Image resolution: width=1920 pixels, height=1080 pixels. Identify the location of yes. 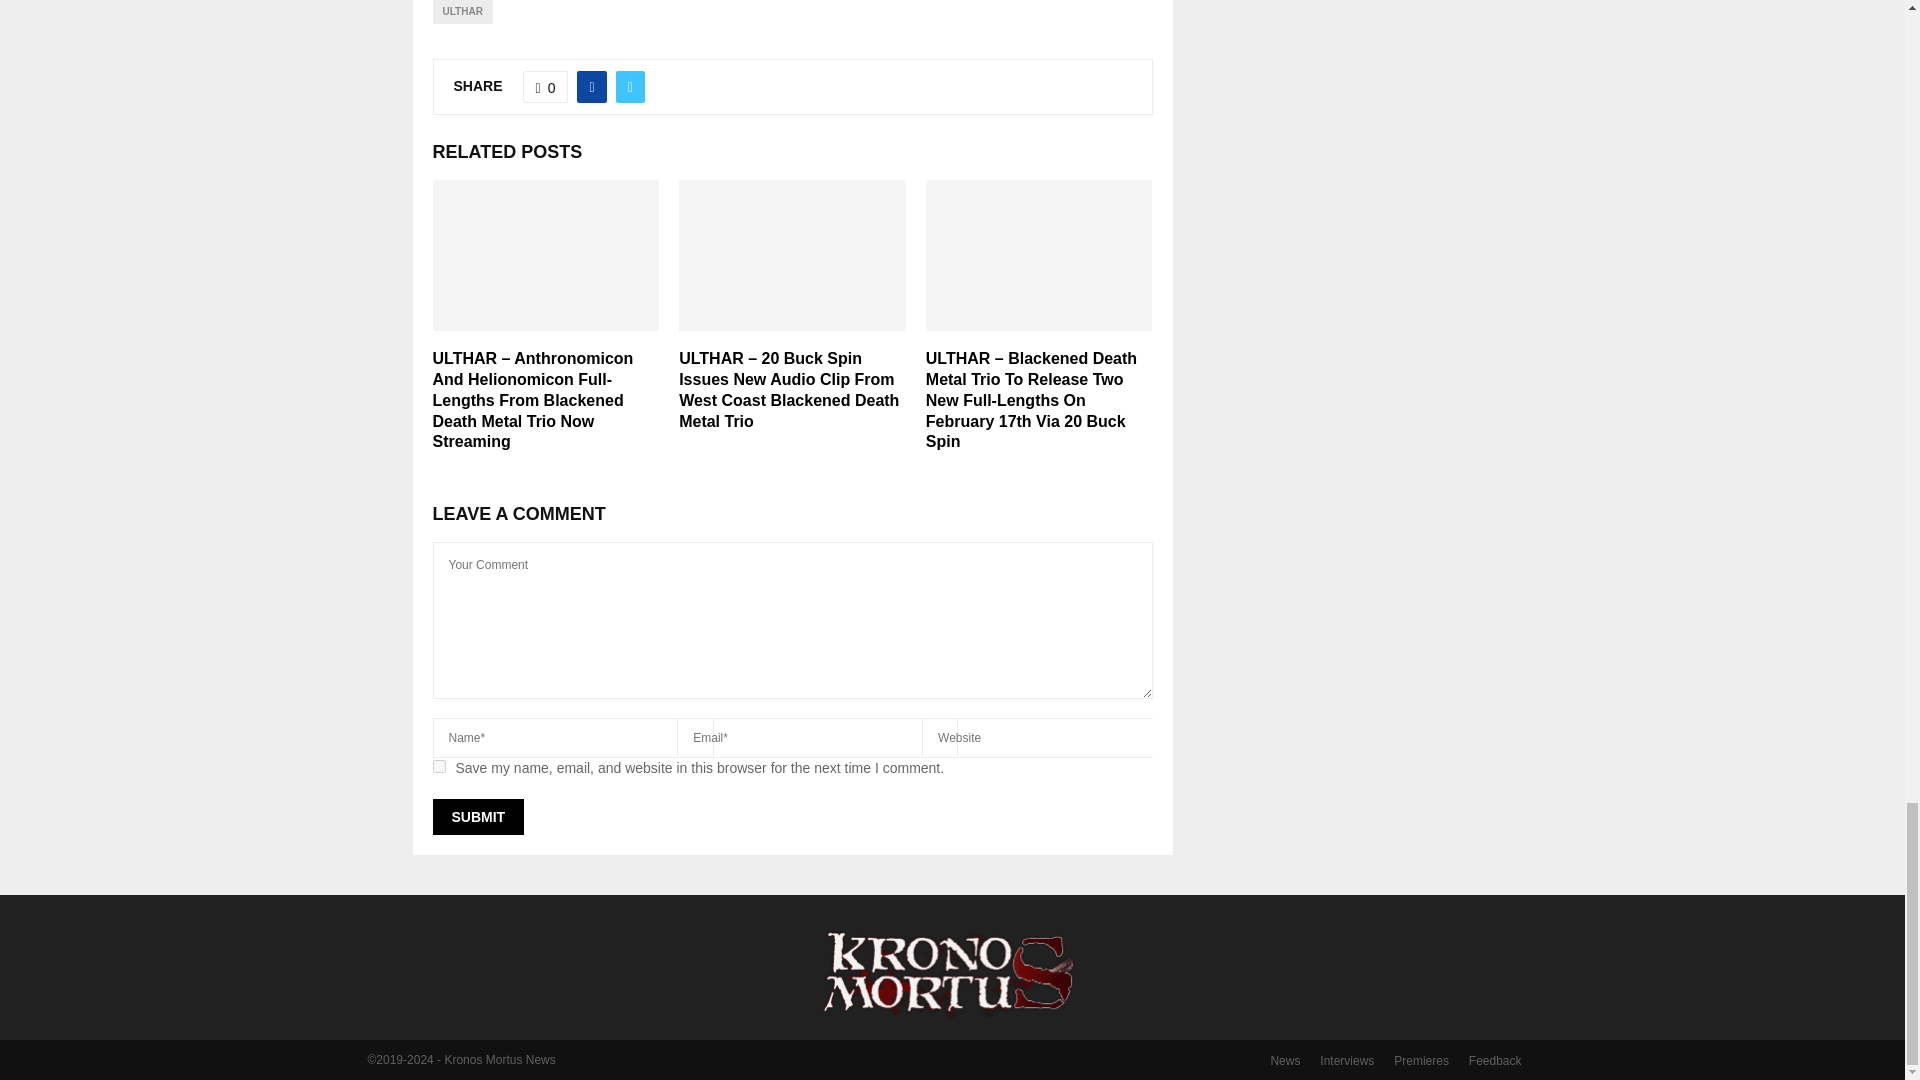
(438, 766).